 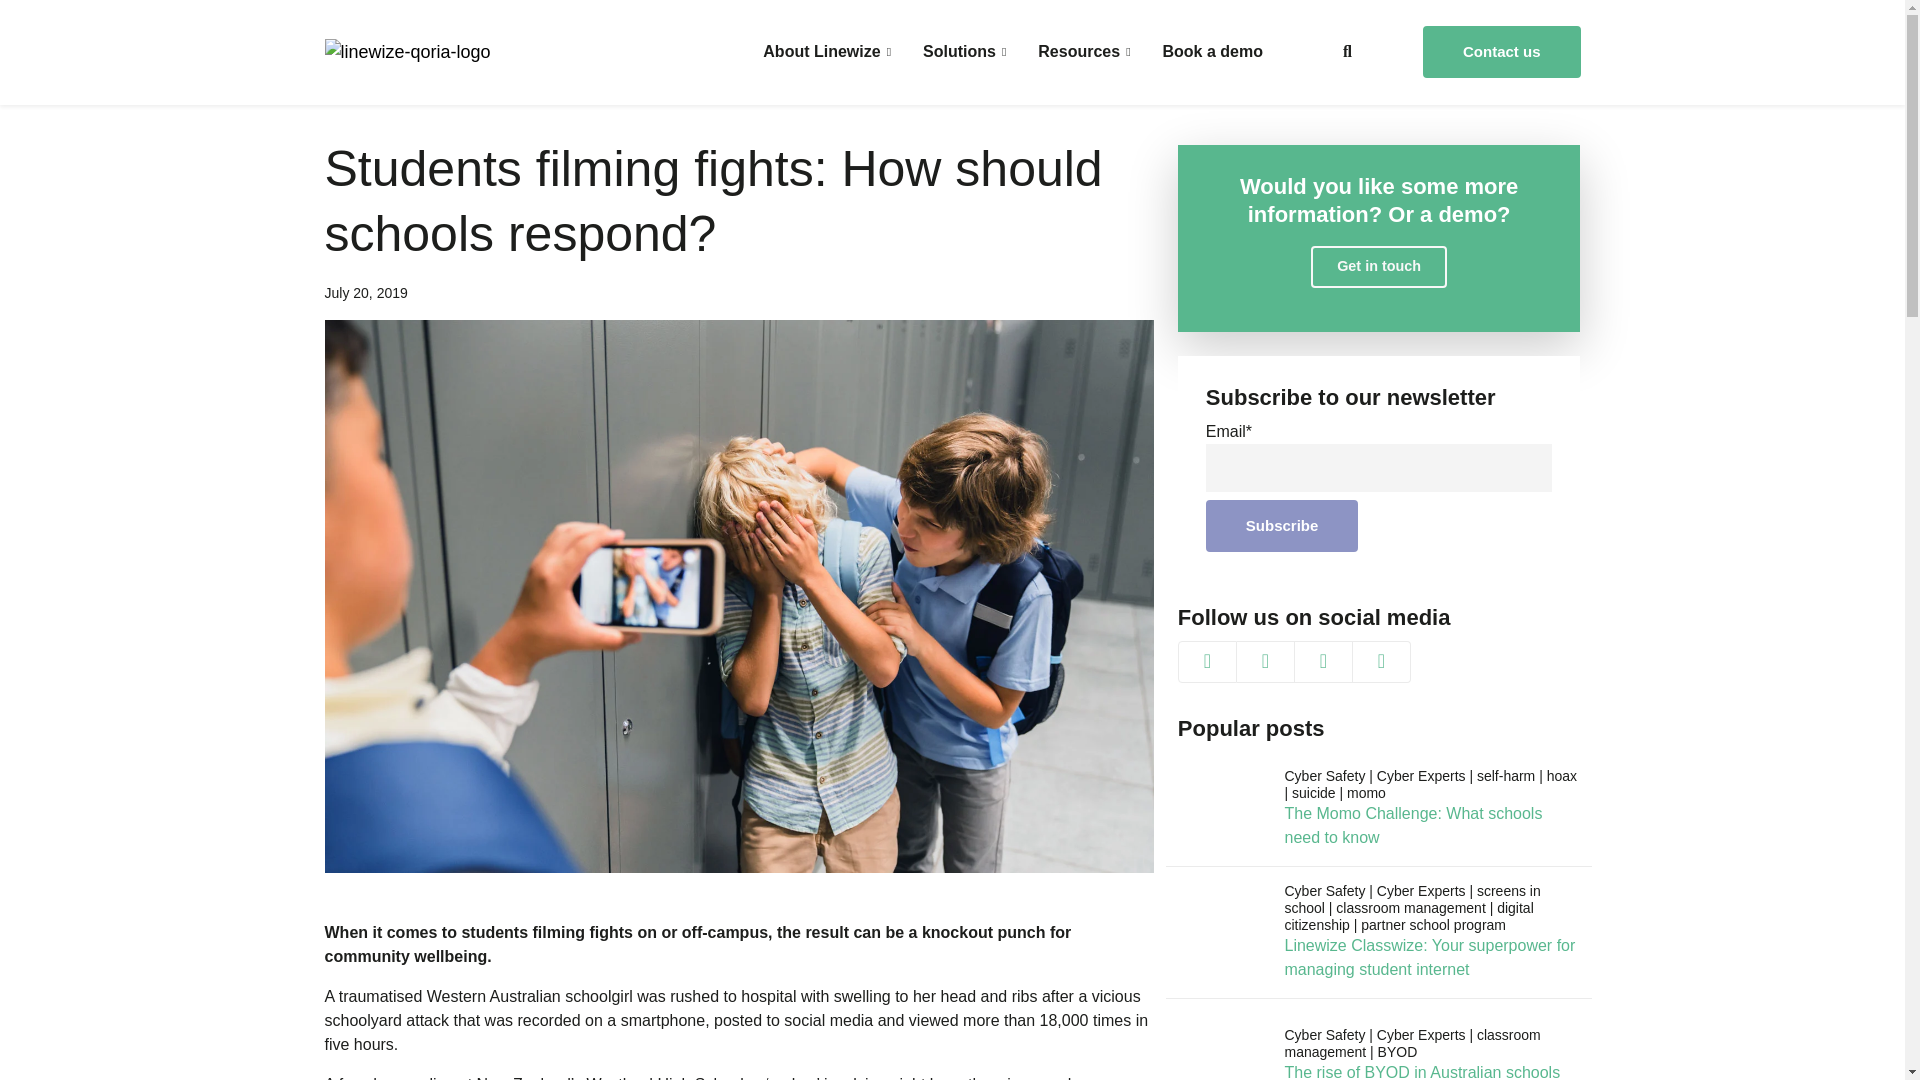 What do you see at coordinates (1213, 51) in the screenshot?
I see `Book a demo` at bounding box center [1213, 51].